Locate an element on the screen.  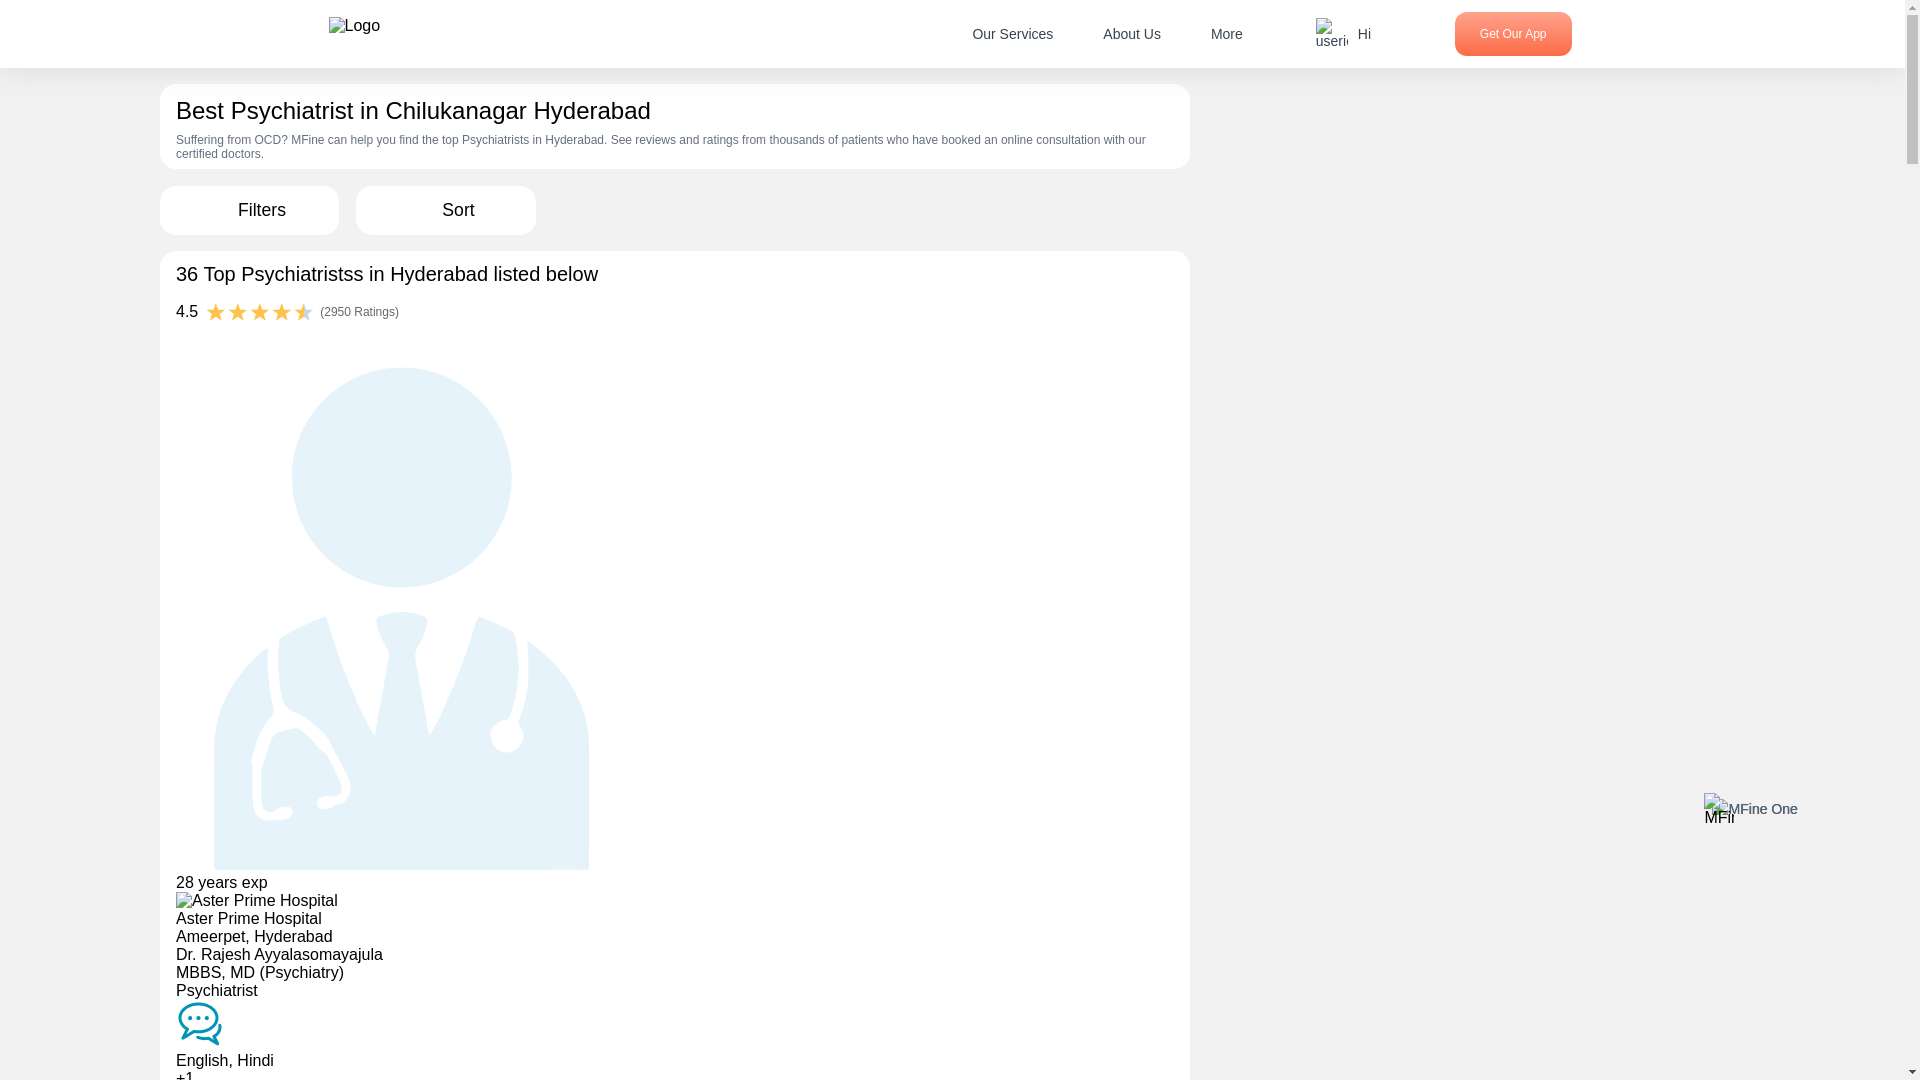
Get Our App is located at coordinates (1514, 34).